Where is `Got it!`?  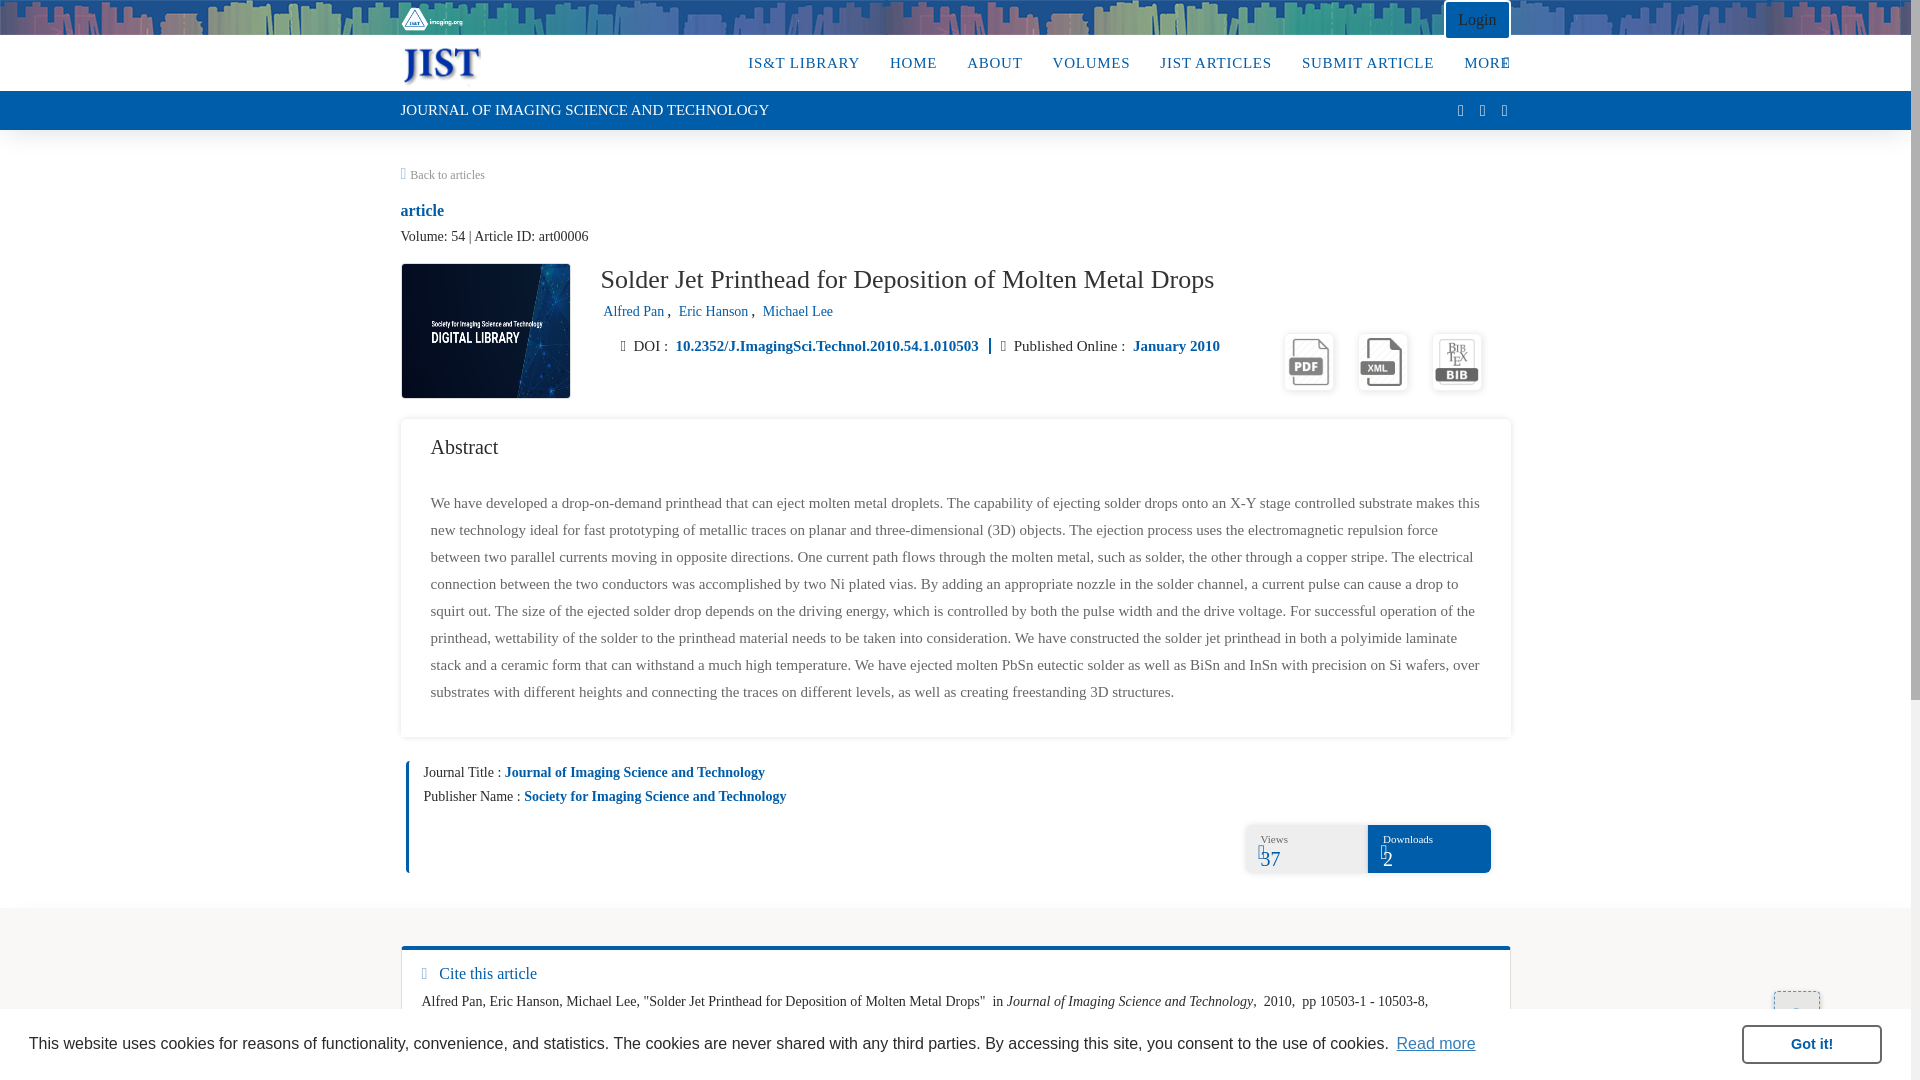
Got it! is located at coordinates (1811, 1043).